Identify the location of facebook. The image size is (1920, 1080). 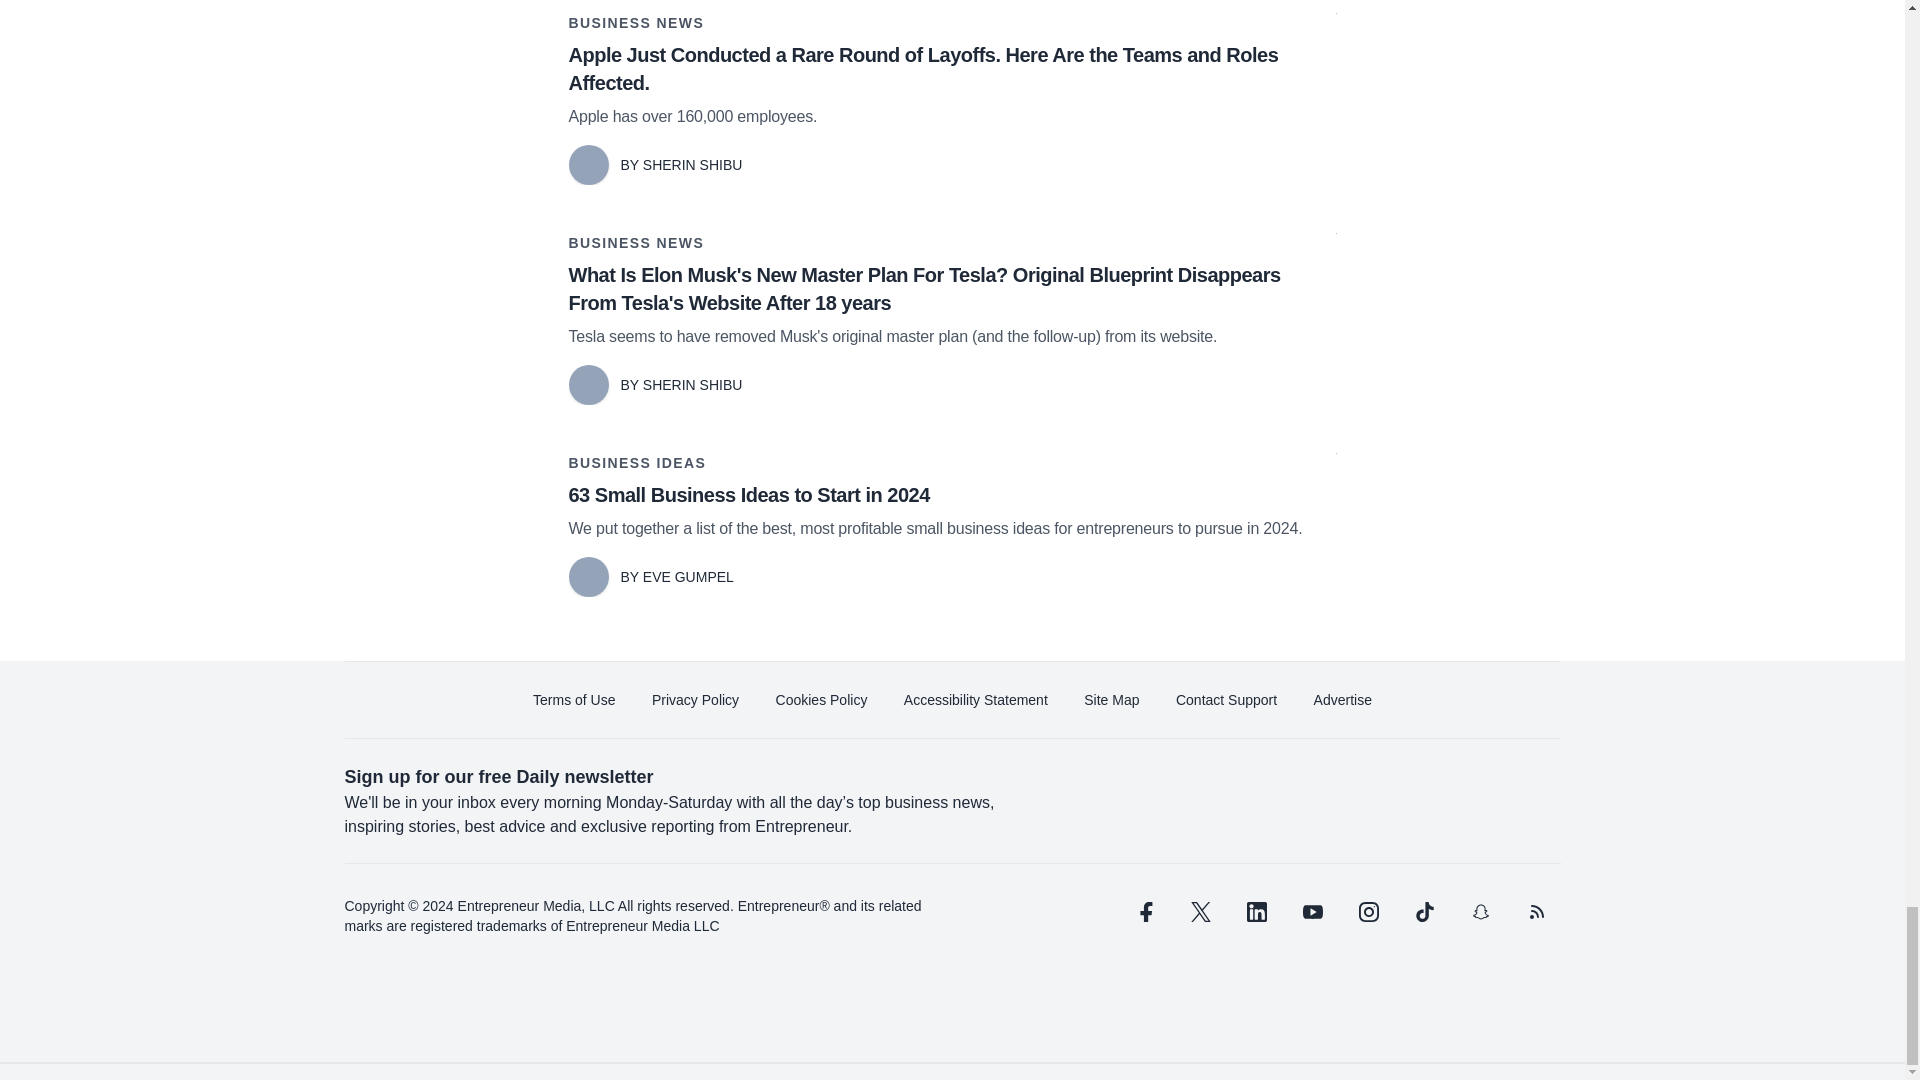
(1143, 912).